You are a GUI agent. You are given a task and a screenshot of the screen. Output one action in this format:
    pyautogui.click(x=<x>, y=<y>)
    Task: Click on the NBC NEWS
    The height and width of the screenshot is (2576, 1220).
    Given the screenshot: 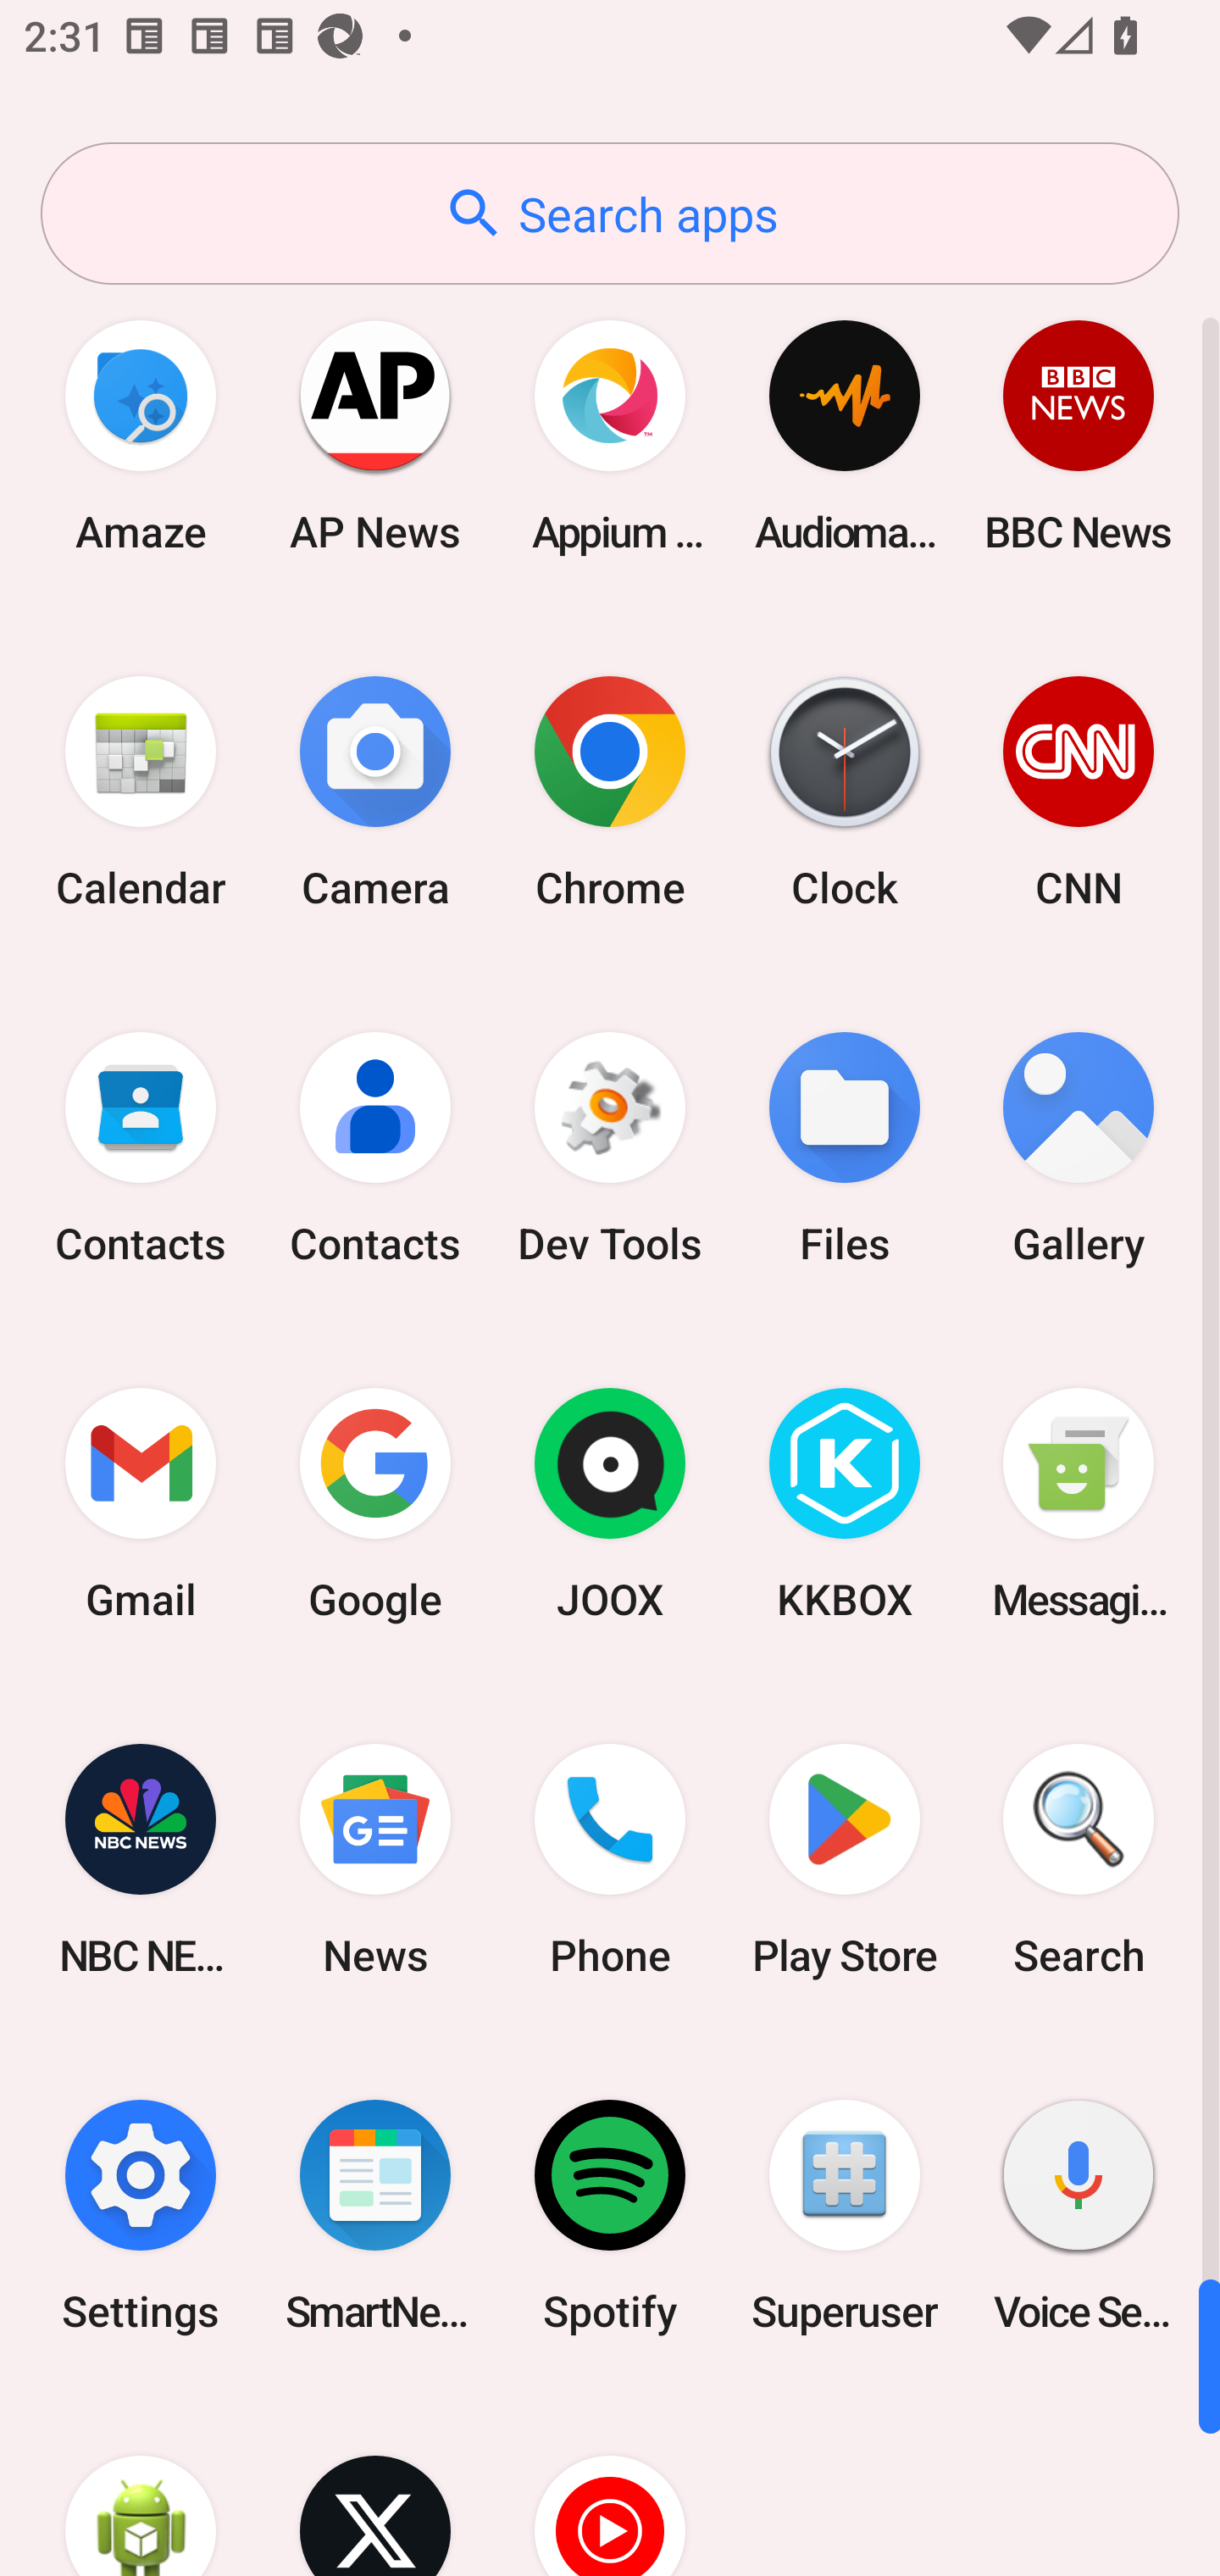 What is the action you would take?
    pyautogui.click(x=141, y=1859)
    